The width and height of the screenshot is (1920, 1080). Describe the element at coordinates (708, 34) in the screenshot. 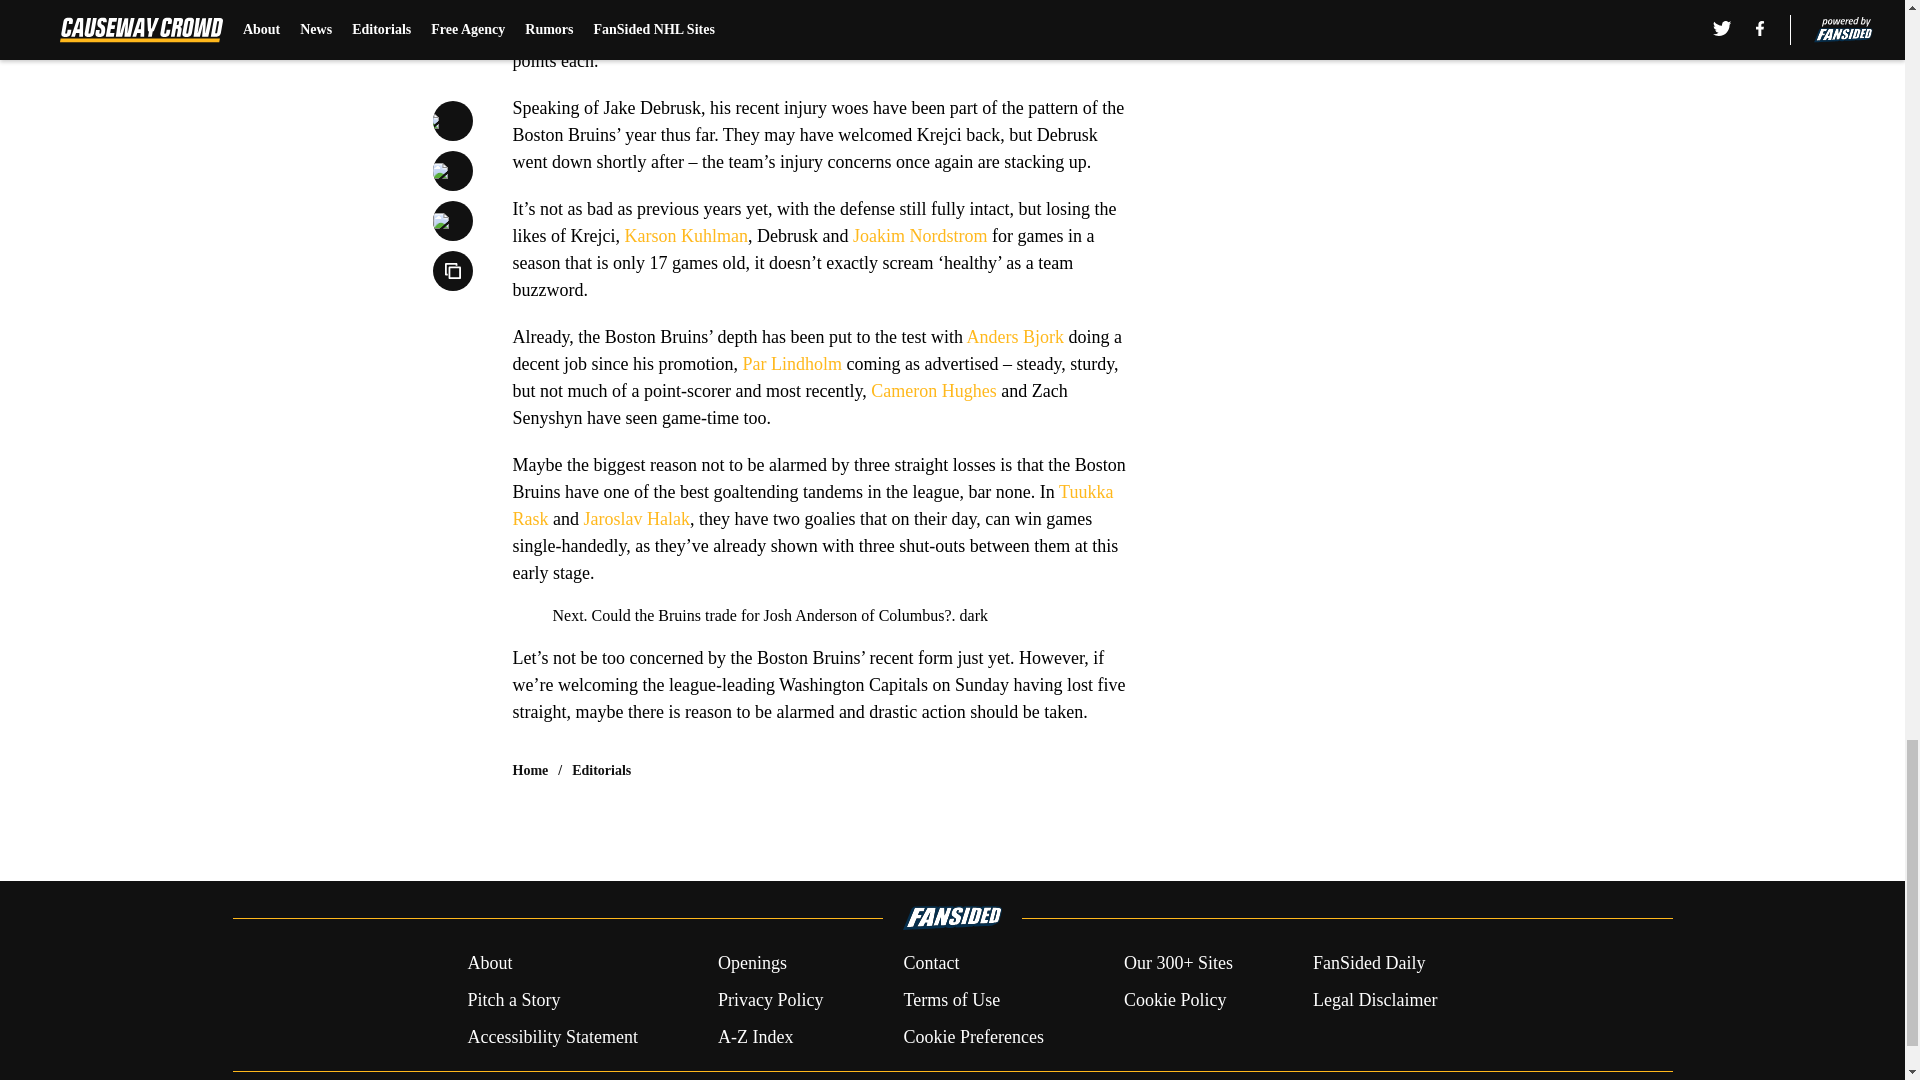

I see `Charlie Coyle` at that location.